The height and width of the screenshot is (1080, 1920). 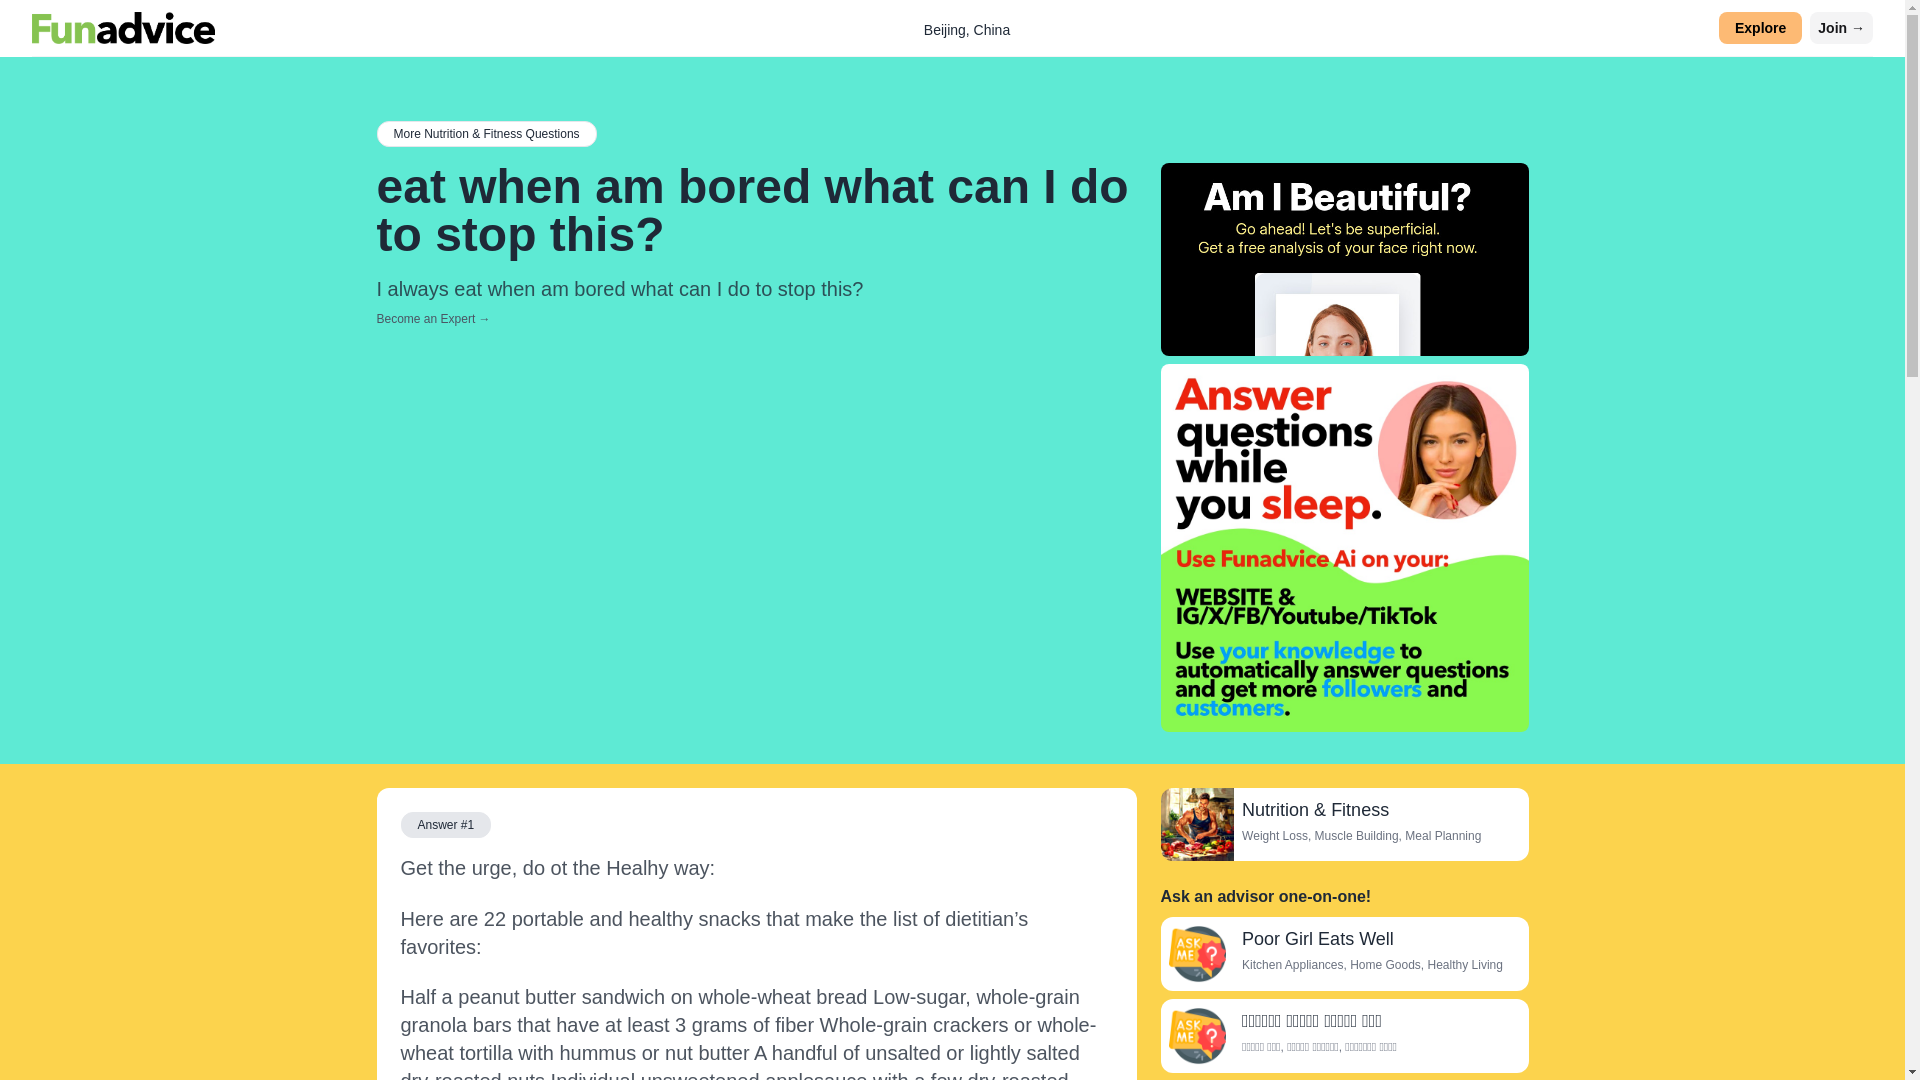 I want to click on Funadvice Home, so click(x=124, y=28).